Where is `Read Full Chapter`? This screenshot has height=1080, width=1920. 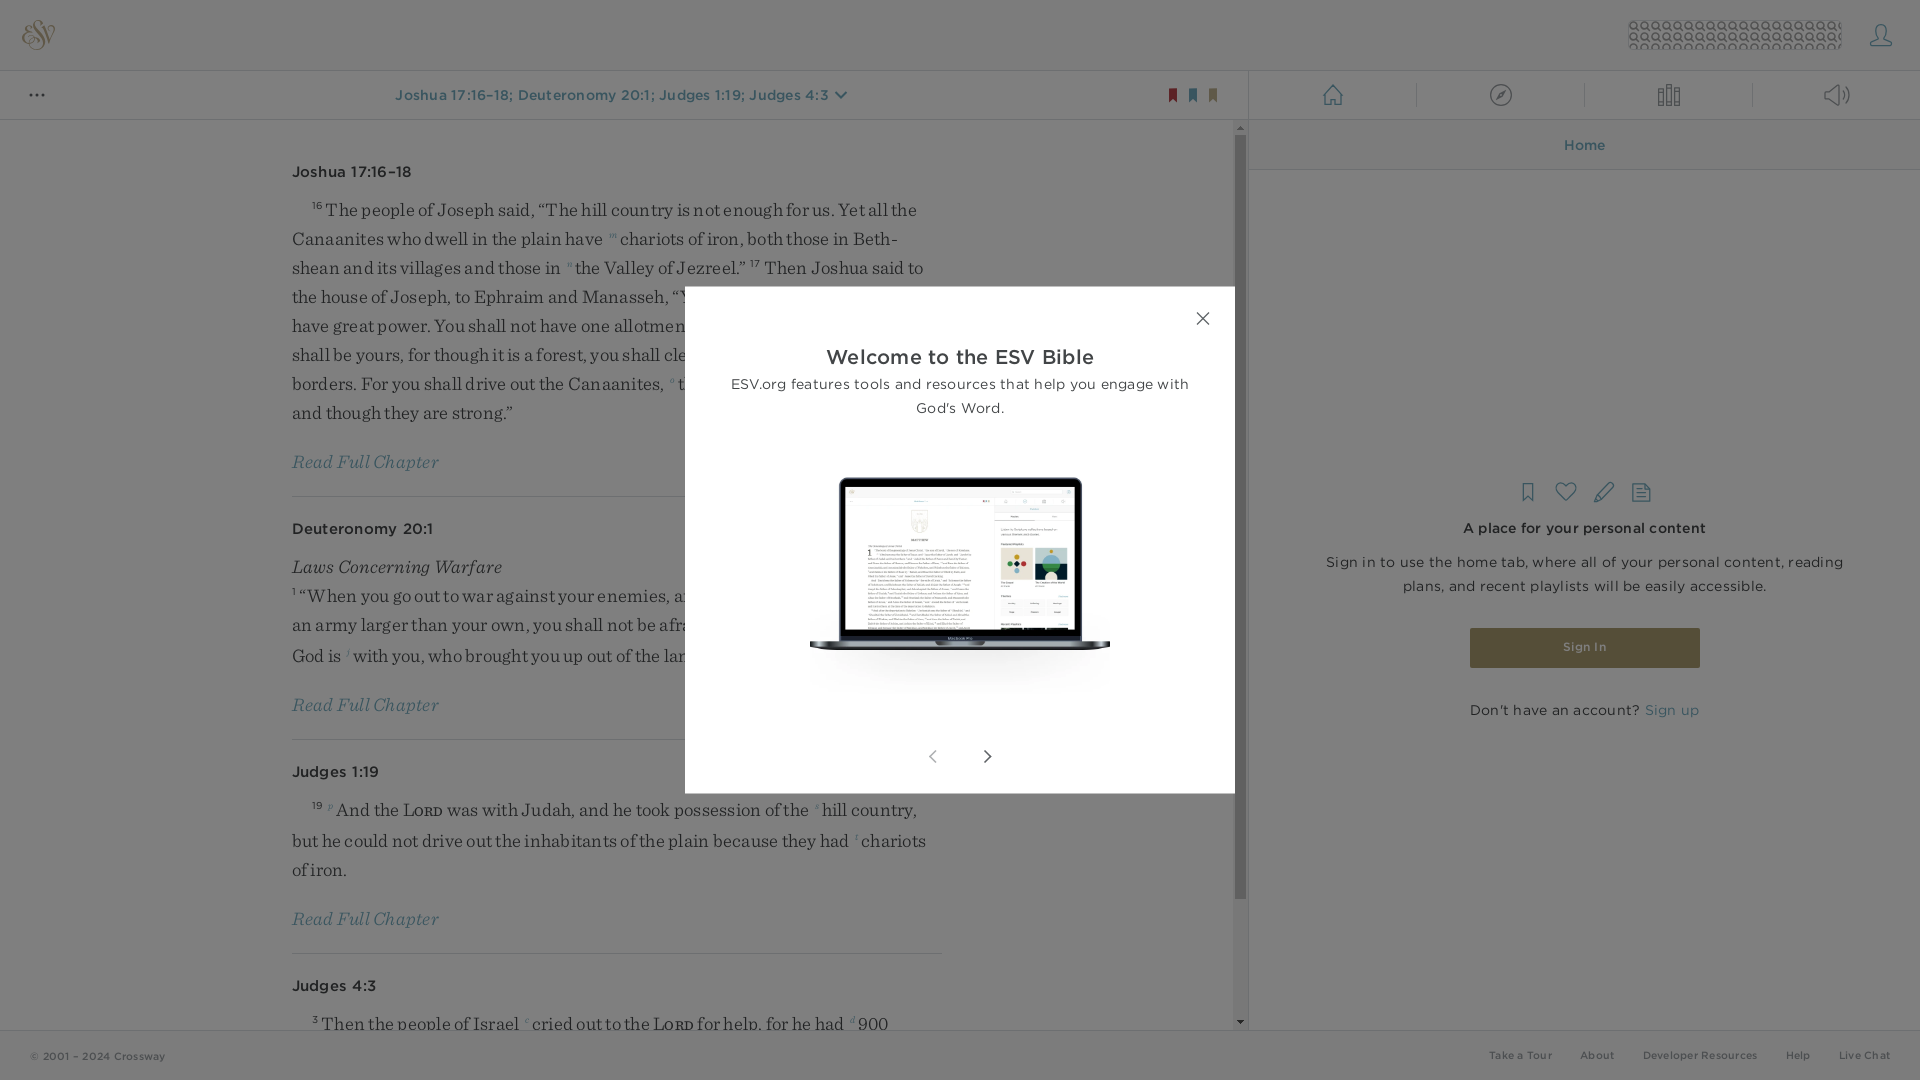
Read Full Chapter is located at coordinates (365, 918).